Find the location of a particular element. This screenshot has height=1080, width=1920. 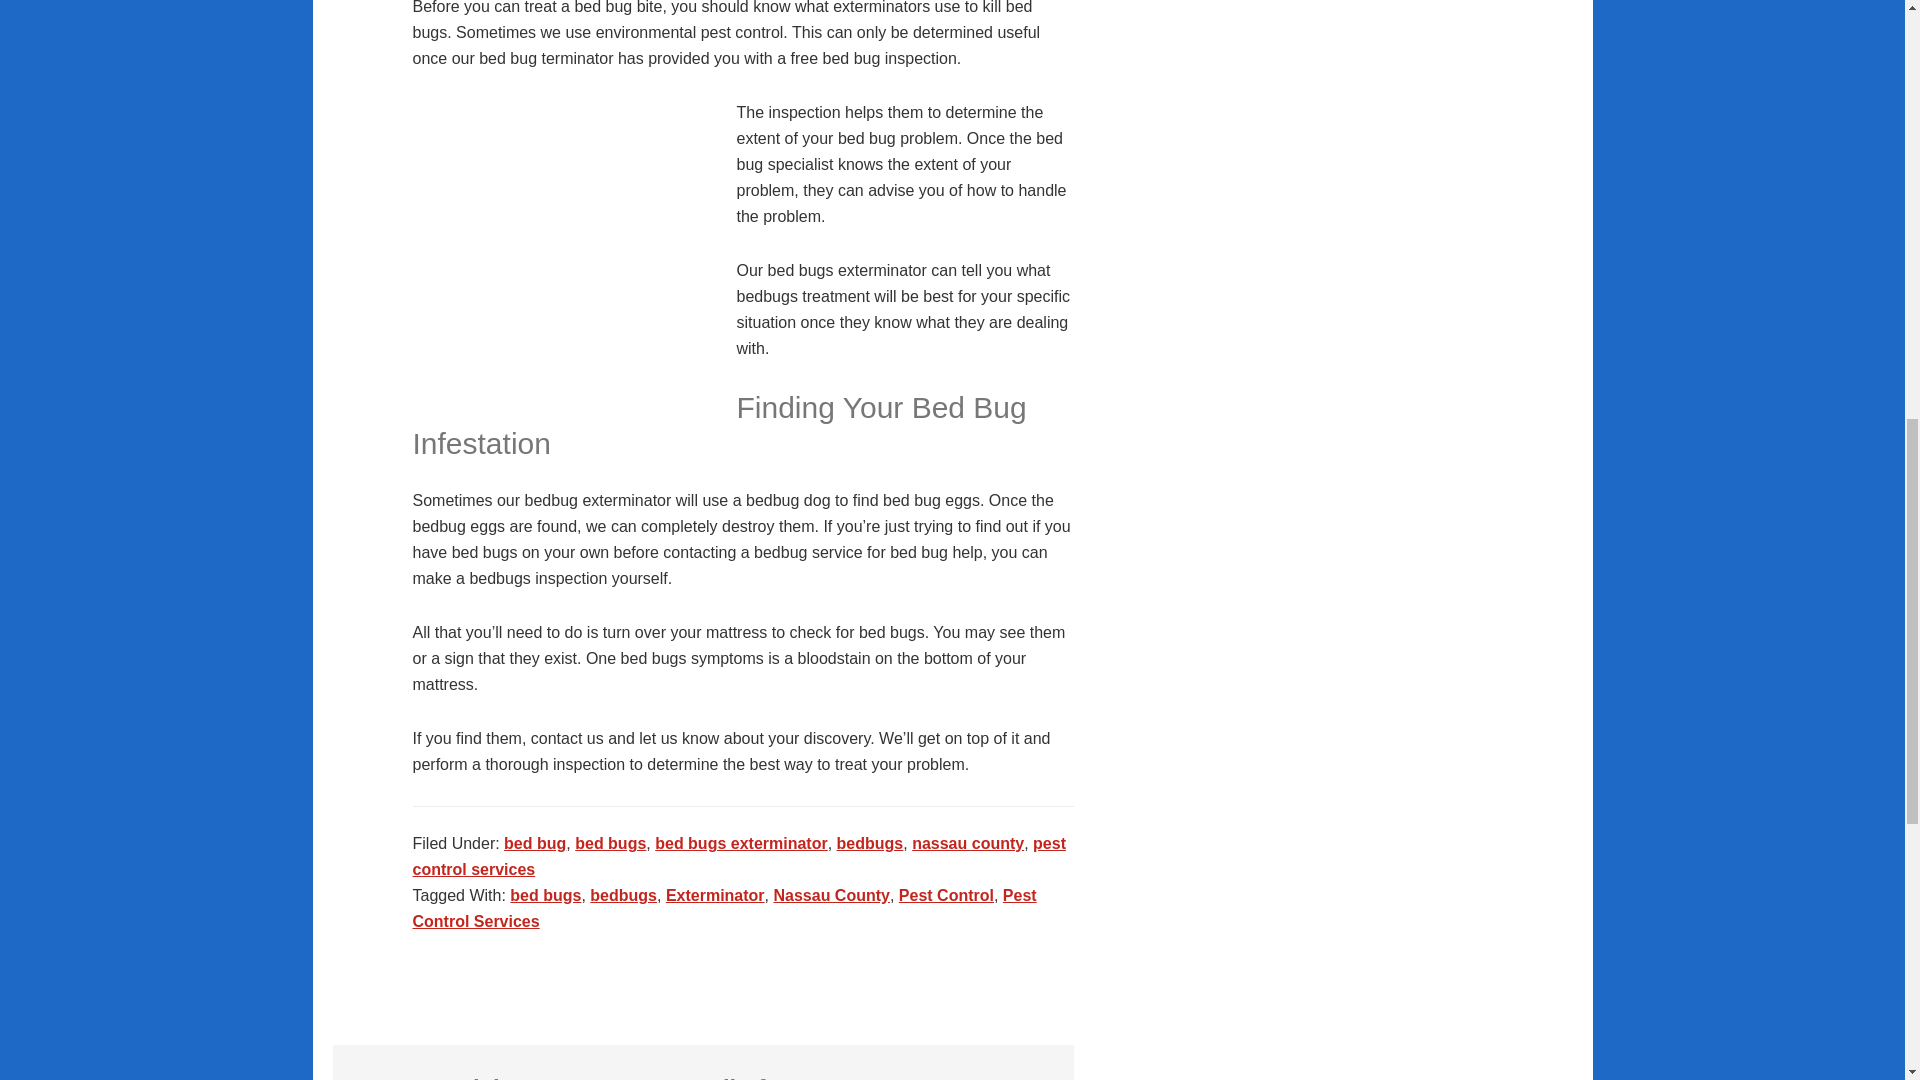

nassau county is located at coordinates (968, 843).